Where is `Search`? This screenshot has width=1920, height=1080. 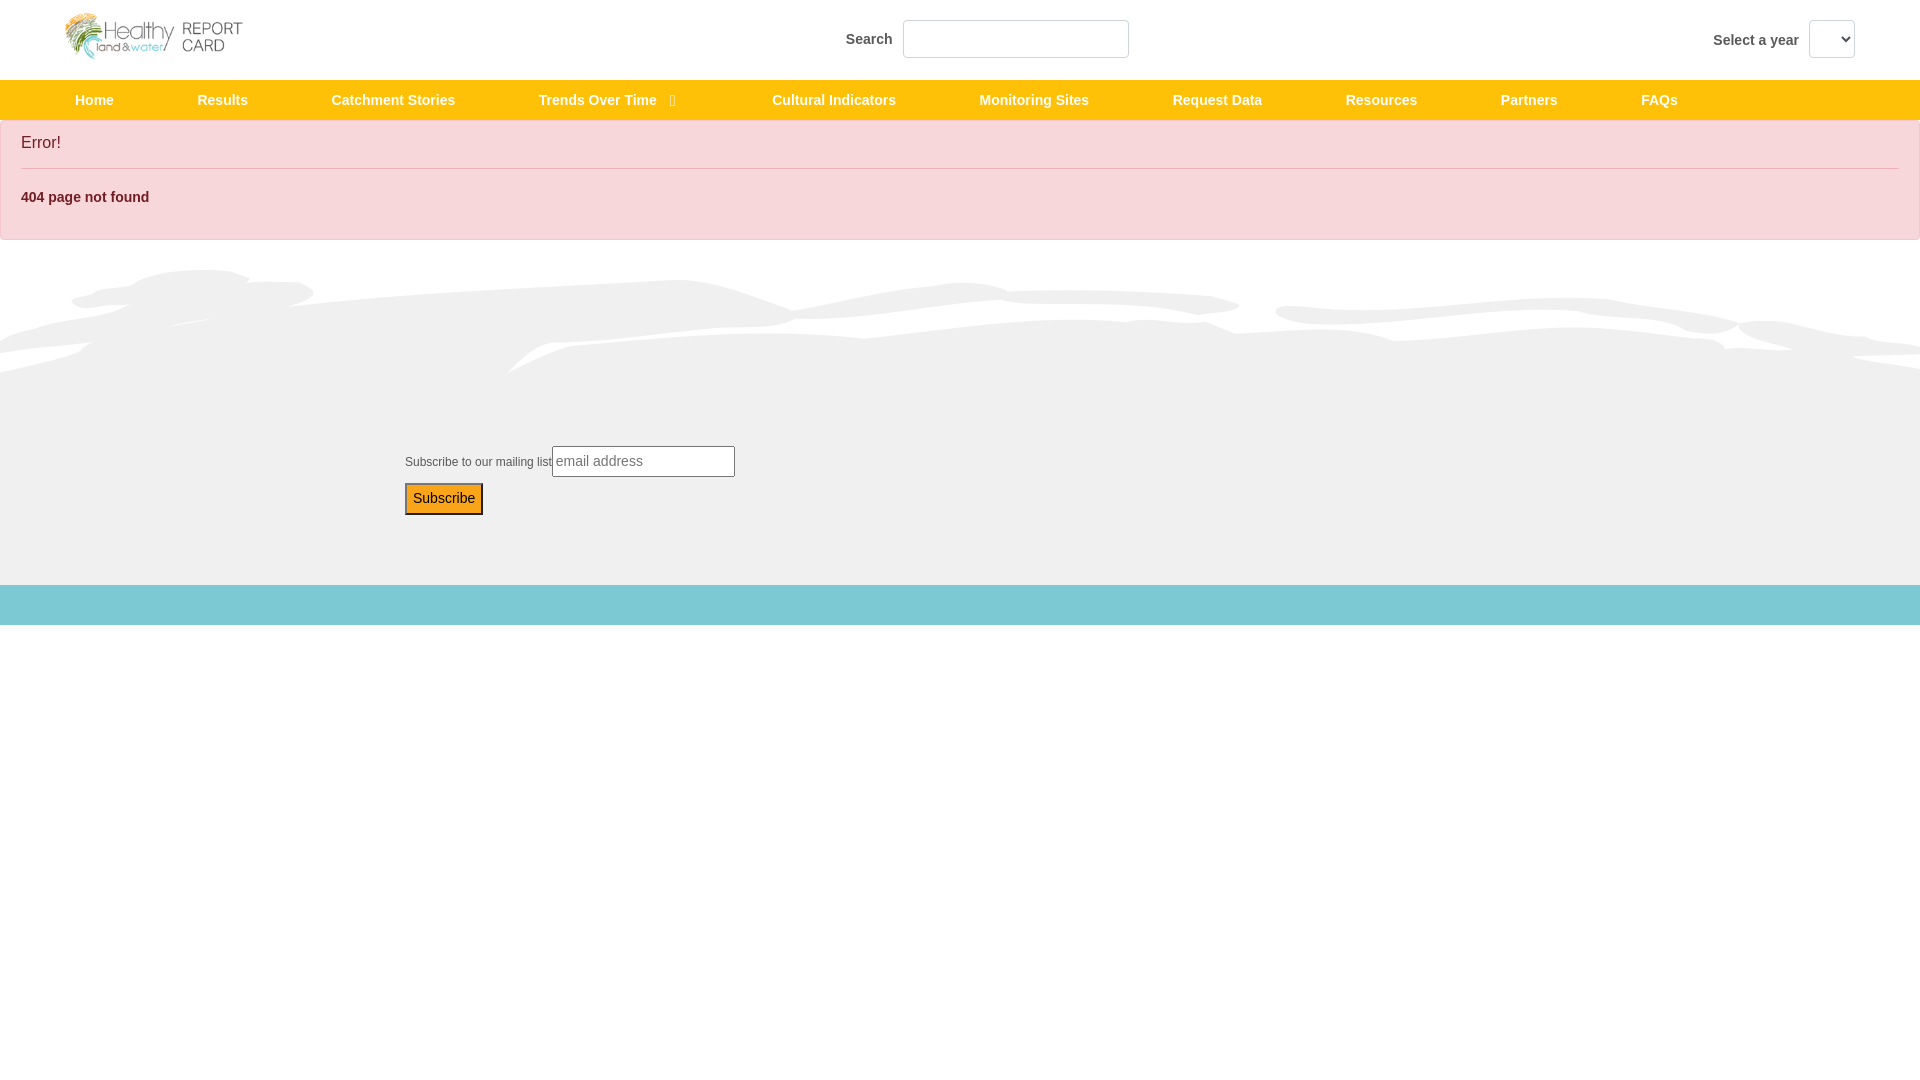 Search is located at coordinates (988, 39).